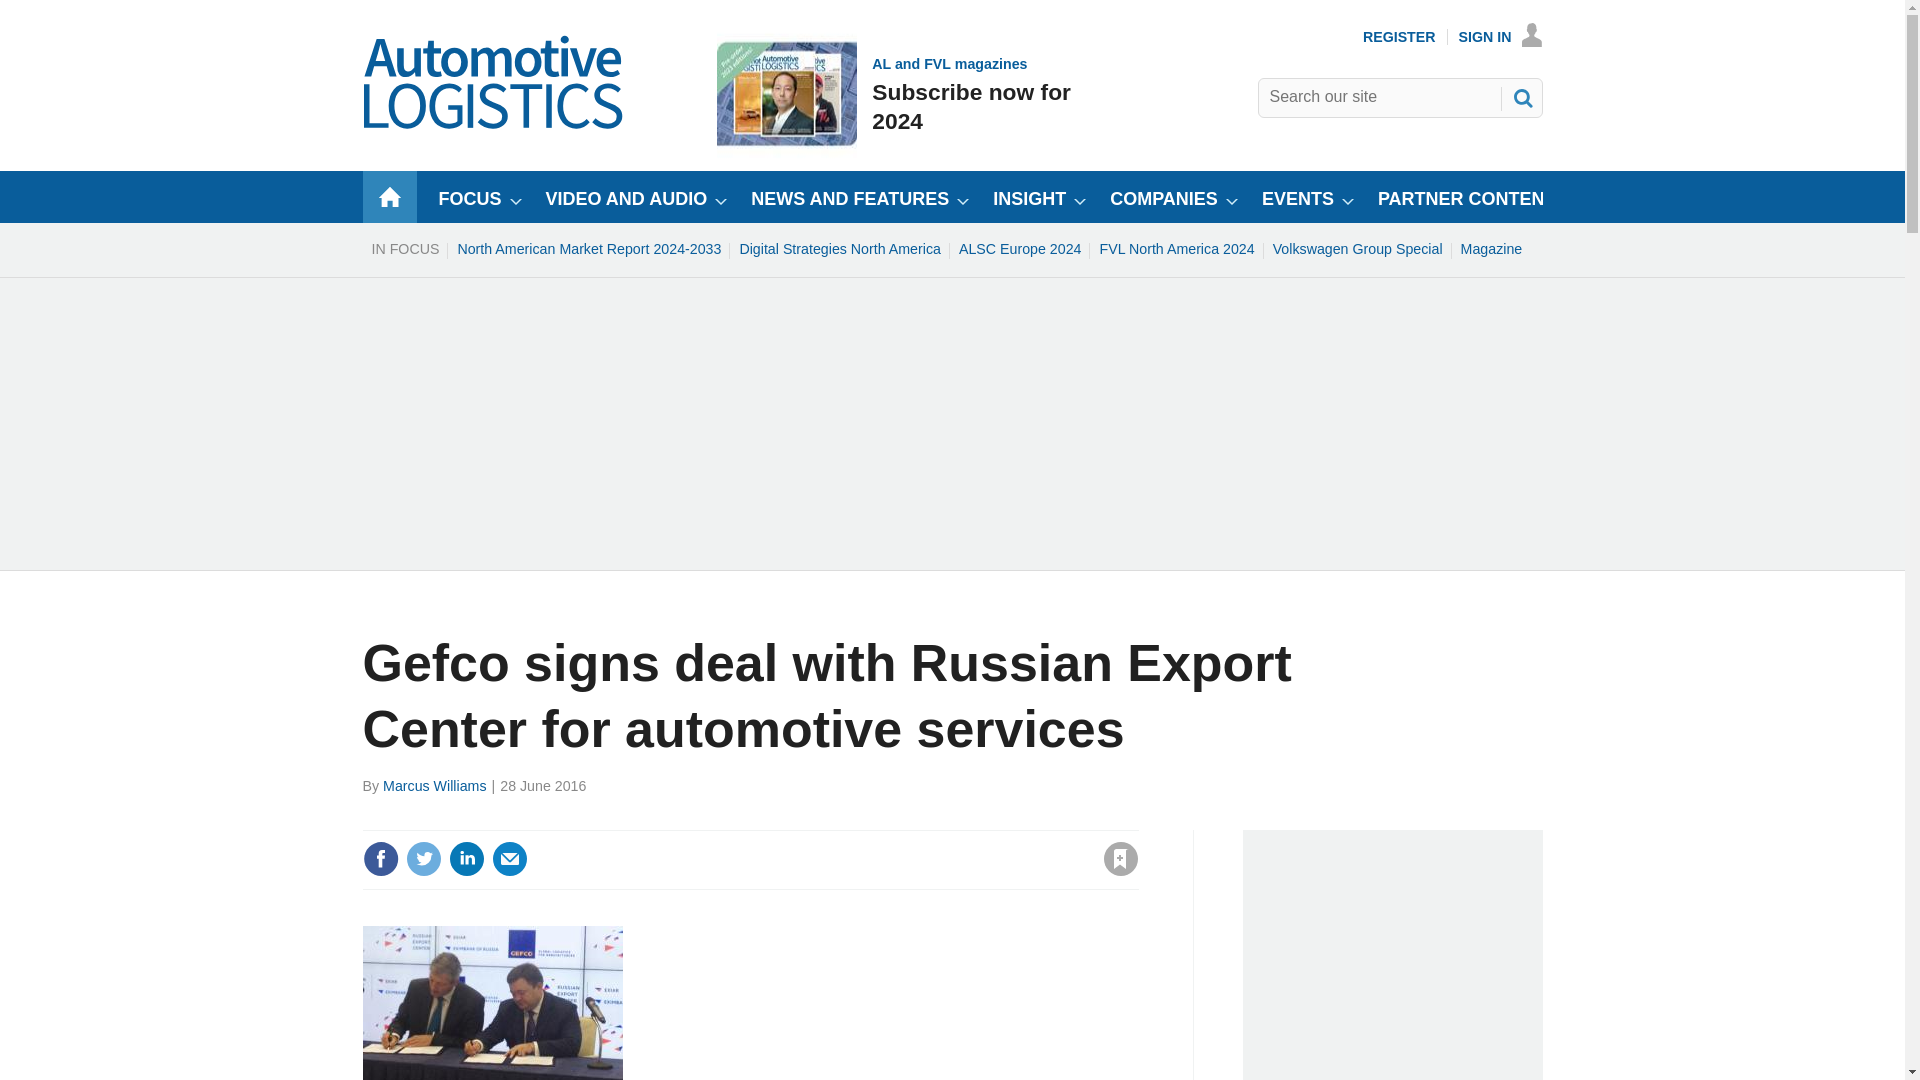  Describe the element at coordinates (1357, 248) in the screenshot. I see `Volkswagen Group Special` at that location.